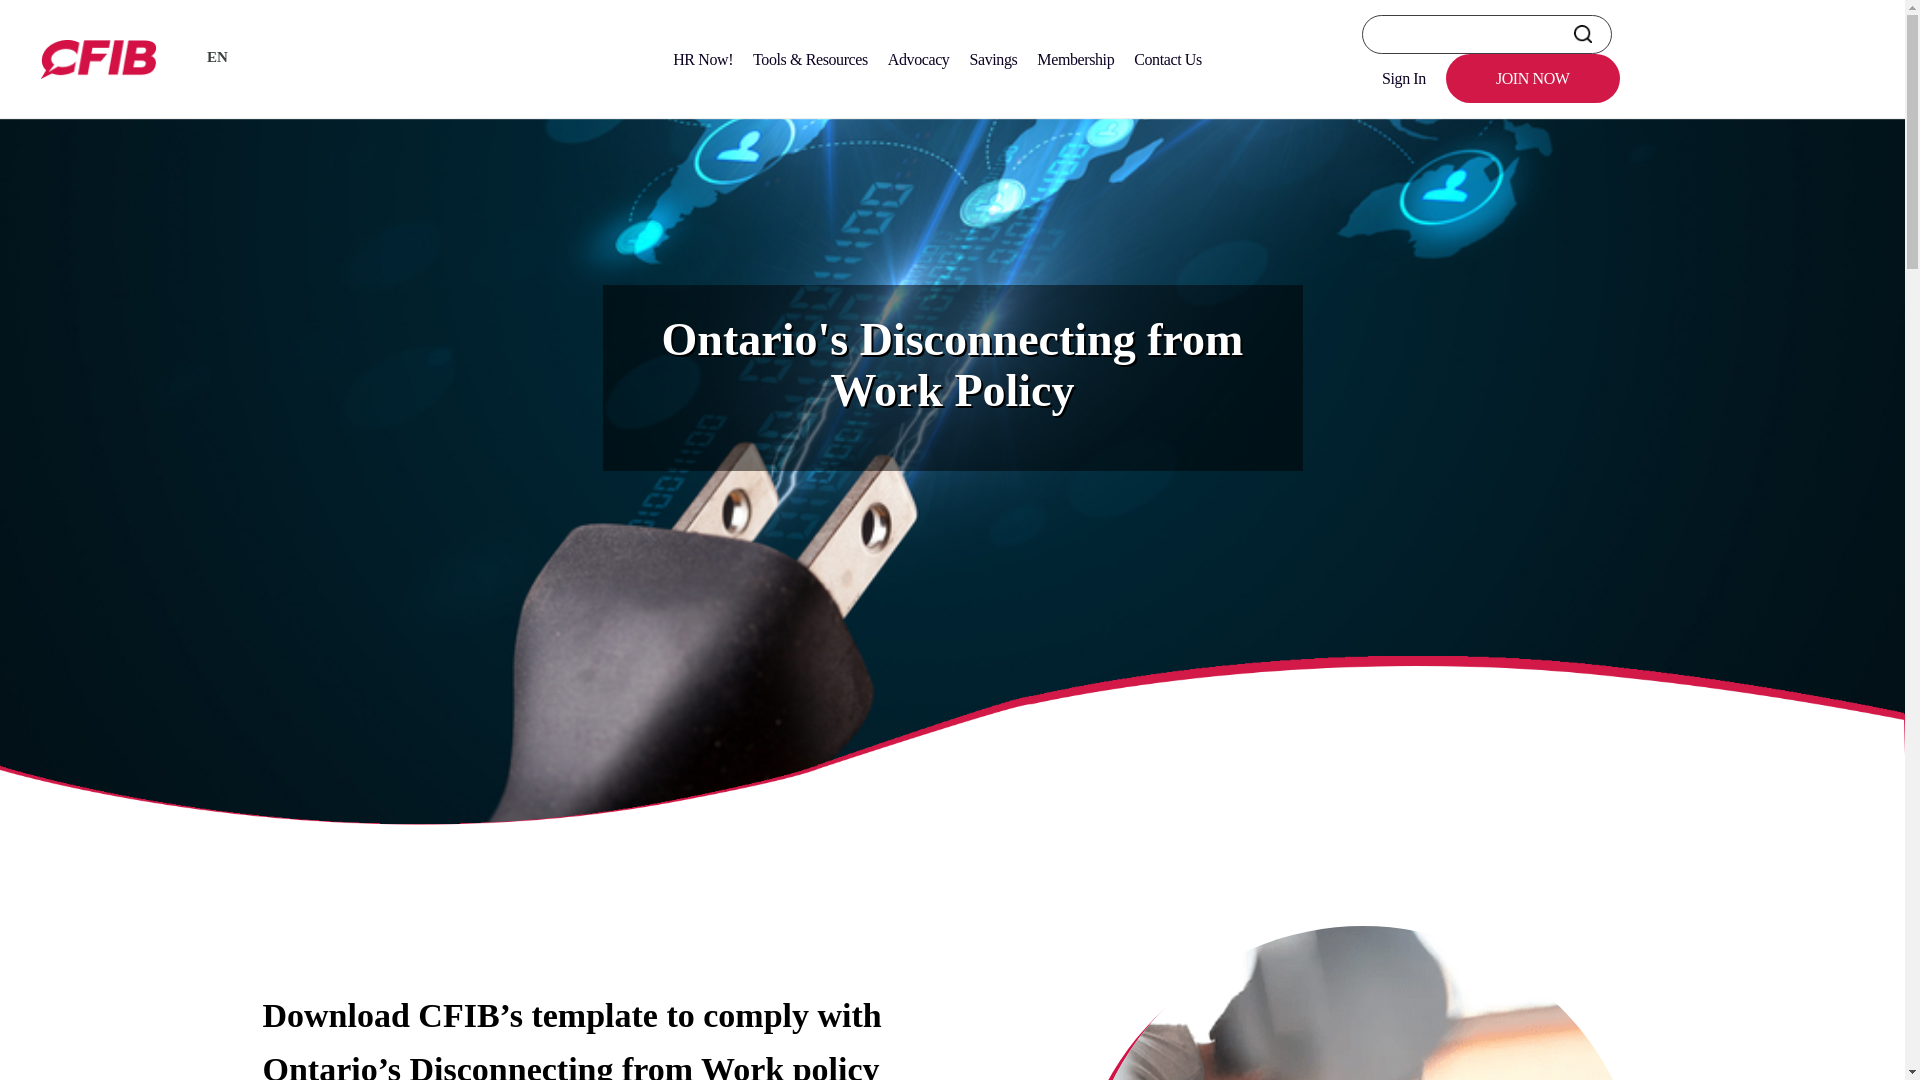 This screenshot has width=1920, height=1080. Describe the element at coordinates (1582, 34) in the screenshot. I see `Search` at that location.